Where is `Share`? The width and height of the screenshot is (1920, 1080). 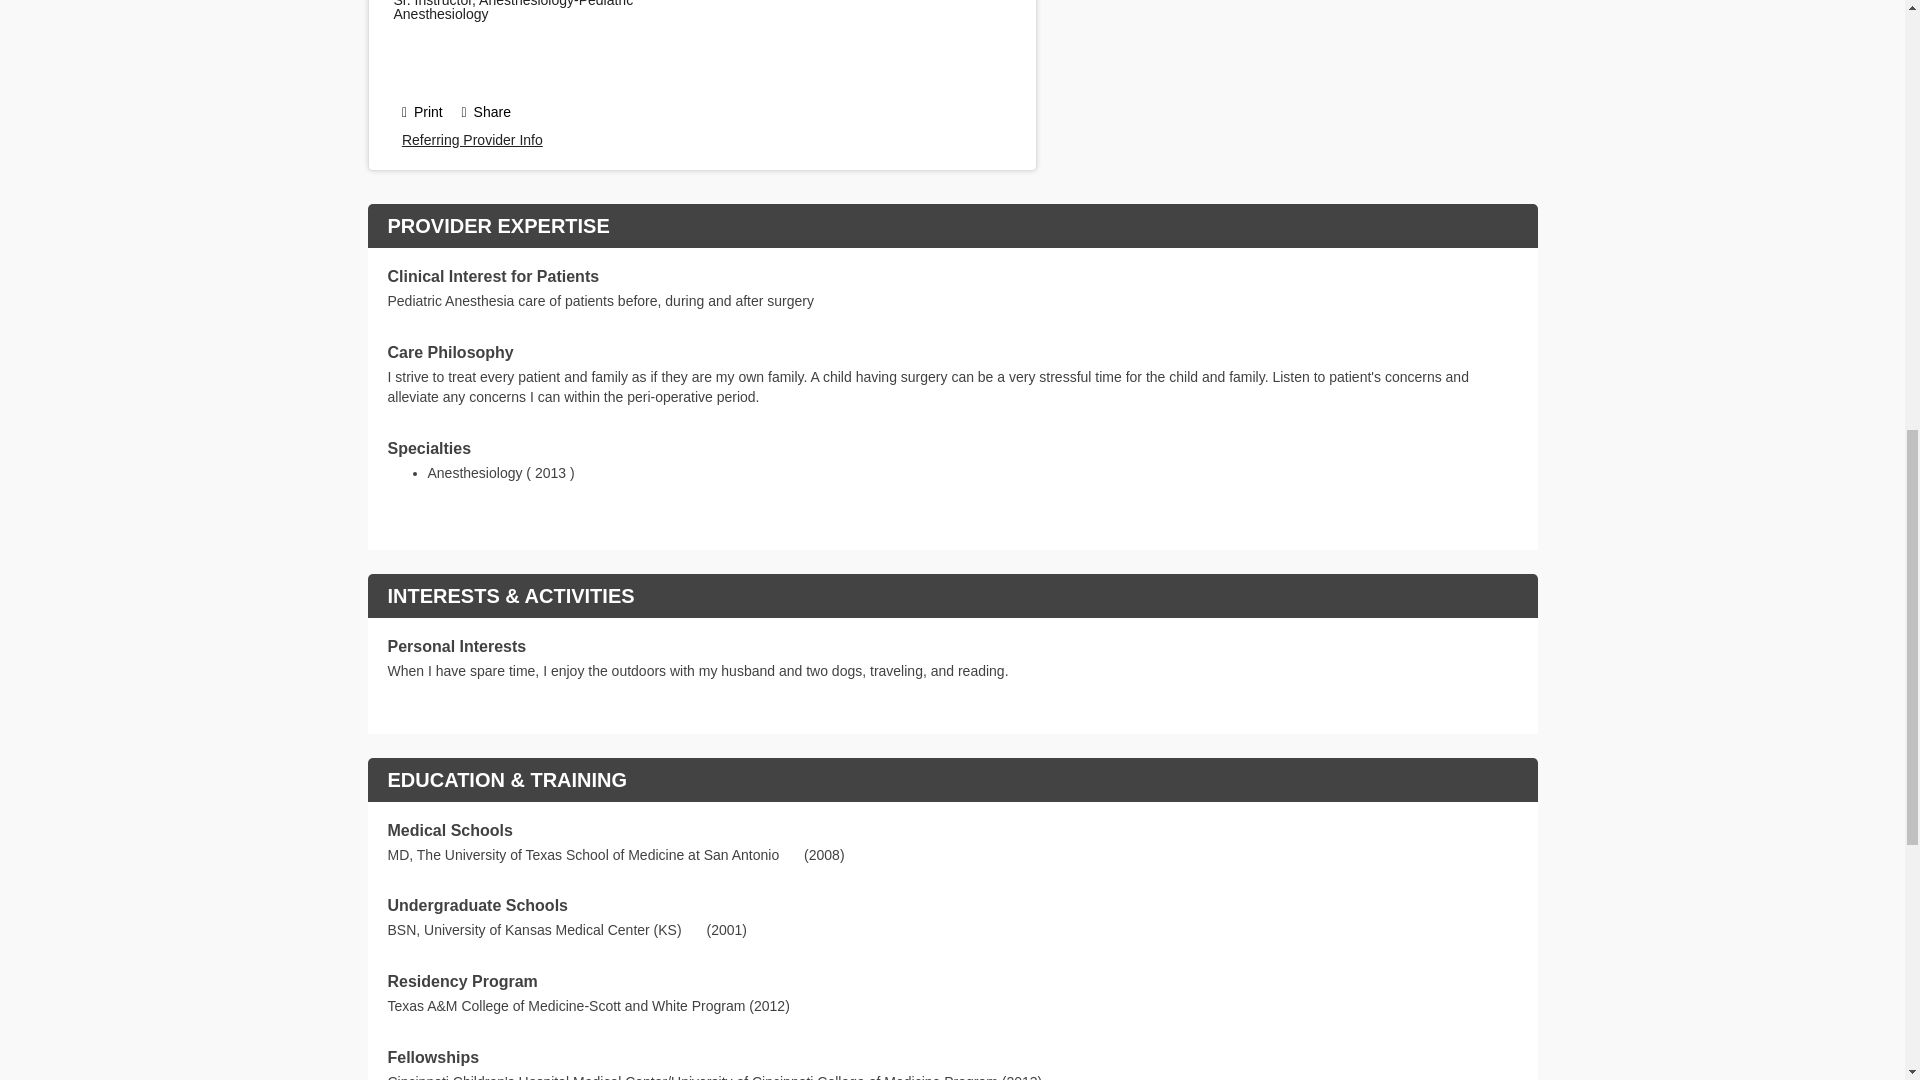 Share is located at coordinates (486, 111).